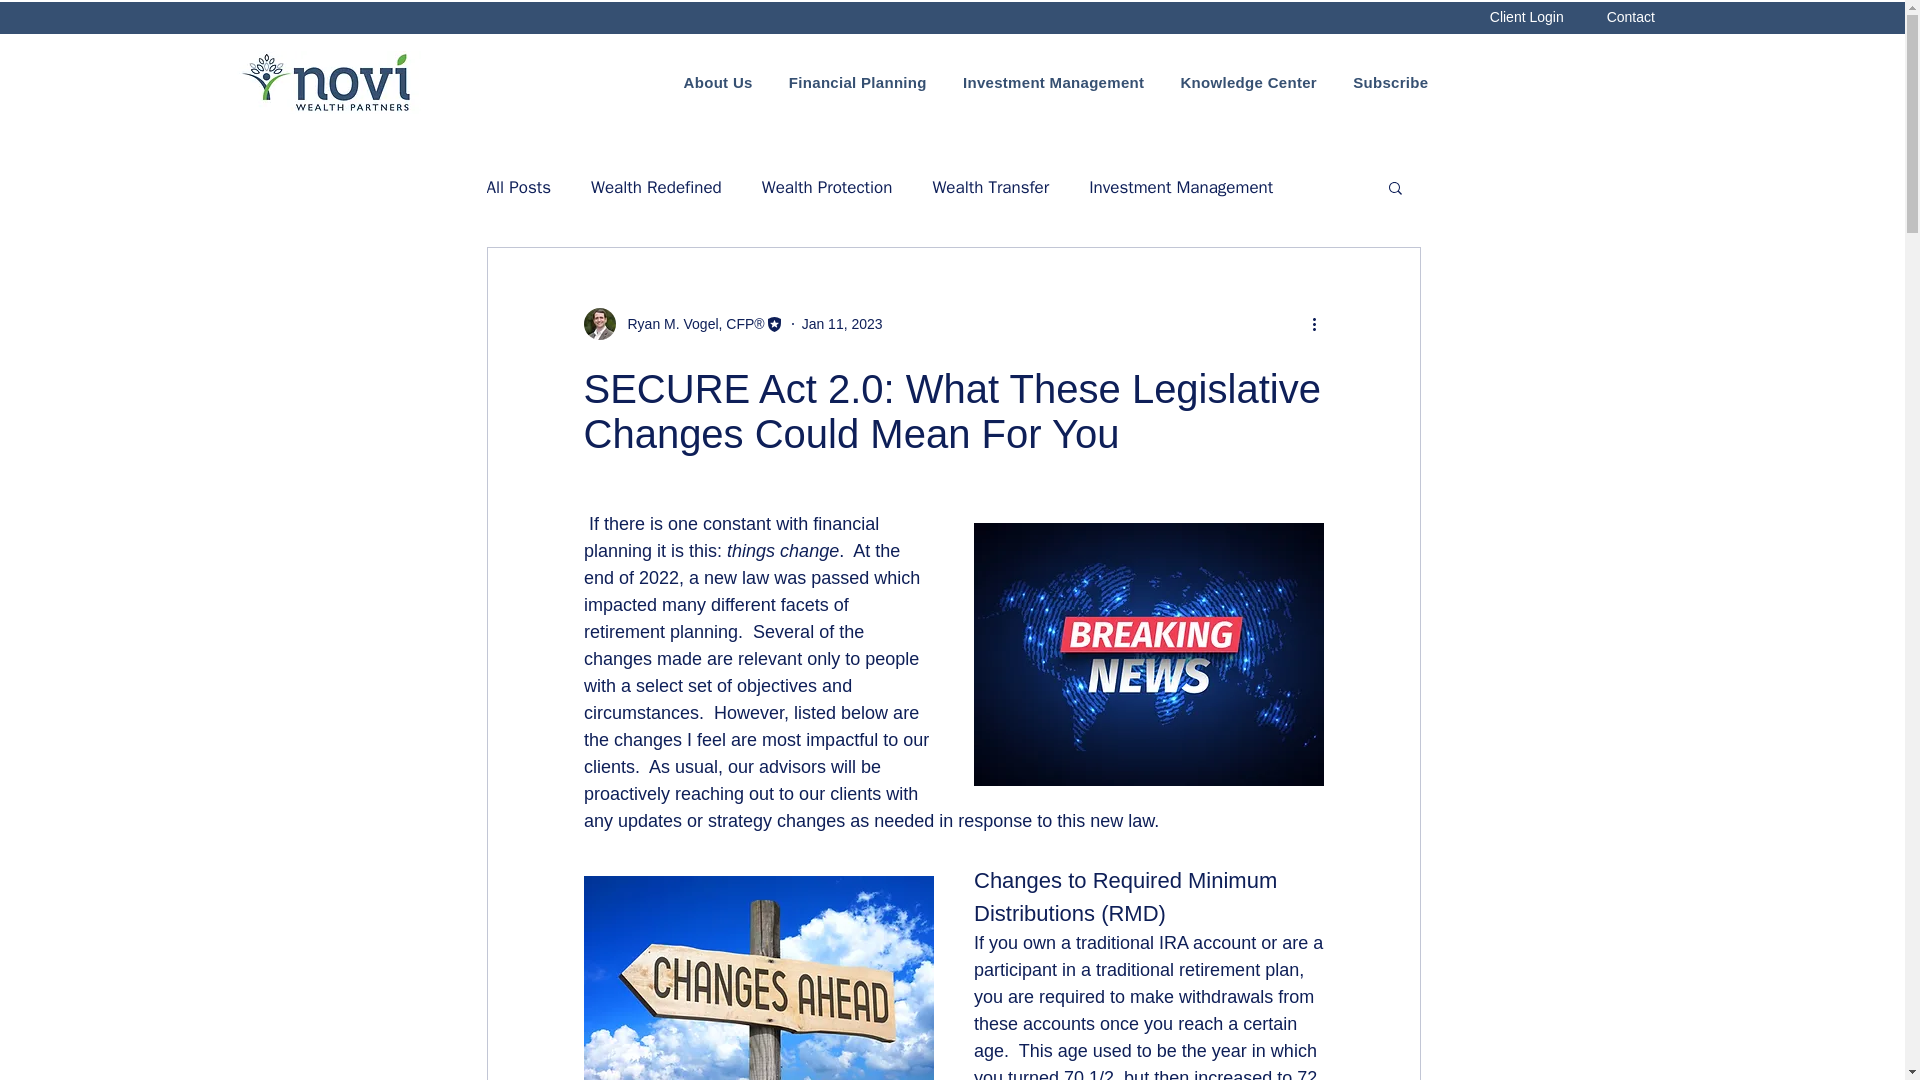  I want to click on Wealth Transfer, so click(990, 187).